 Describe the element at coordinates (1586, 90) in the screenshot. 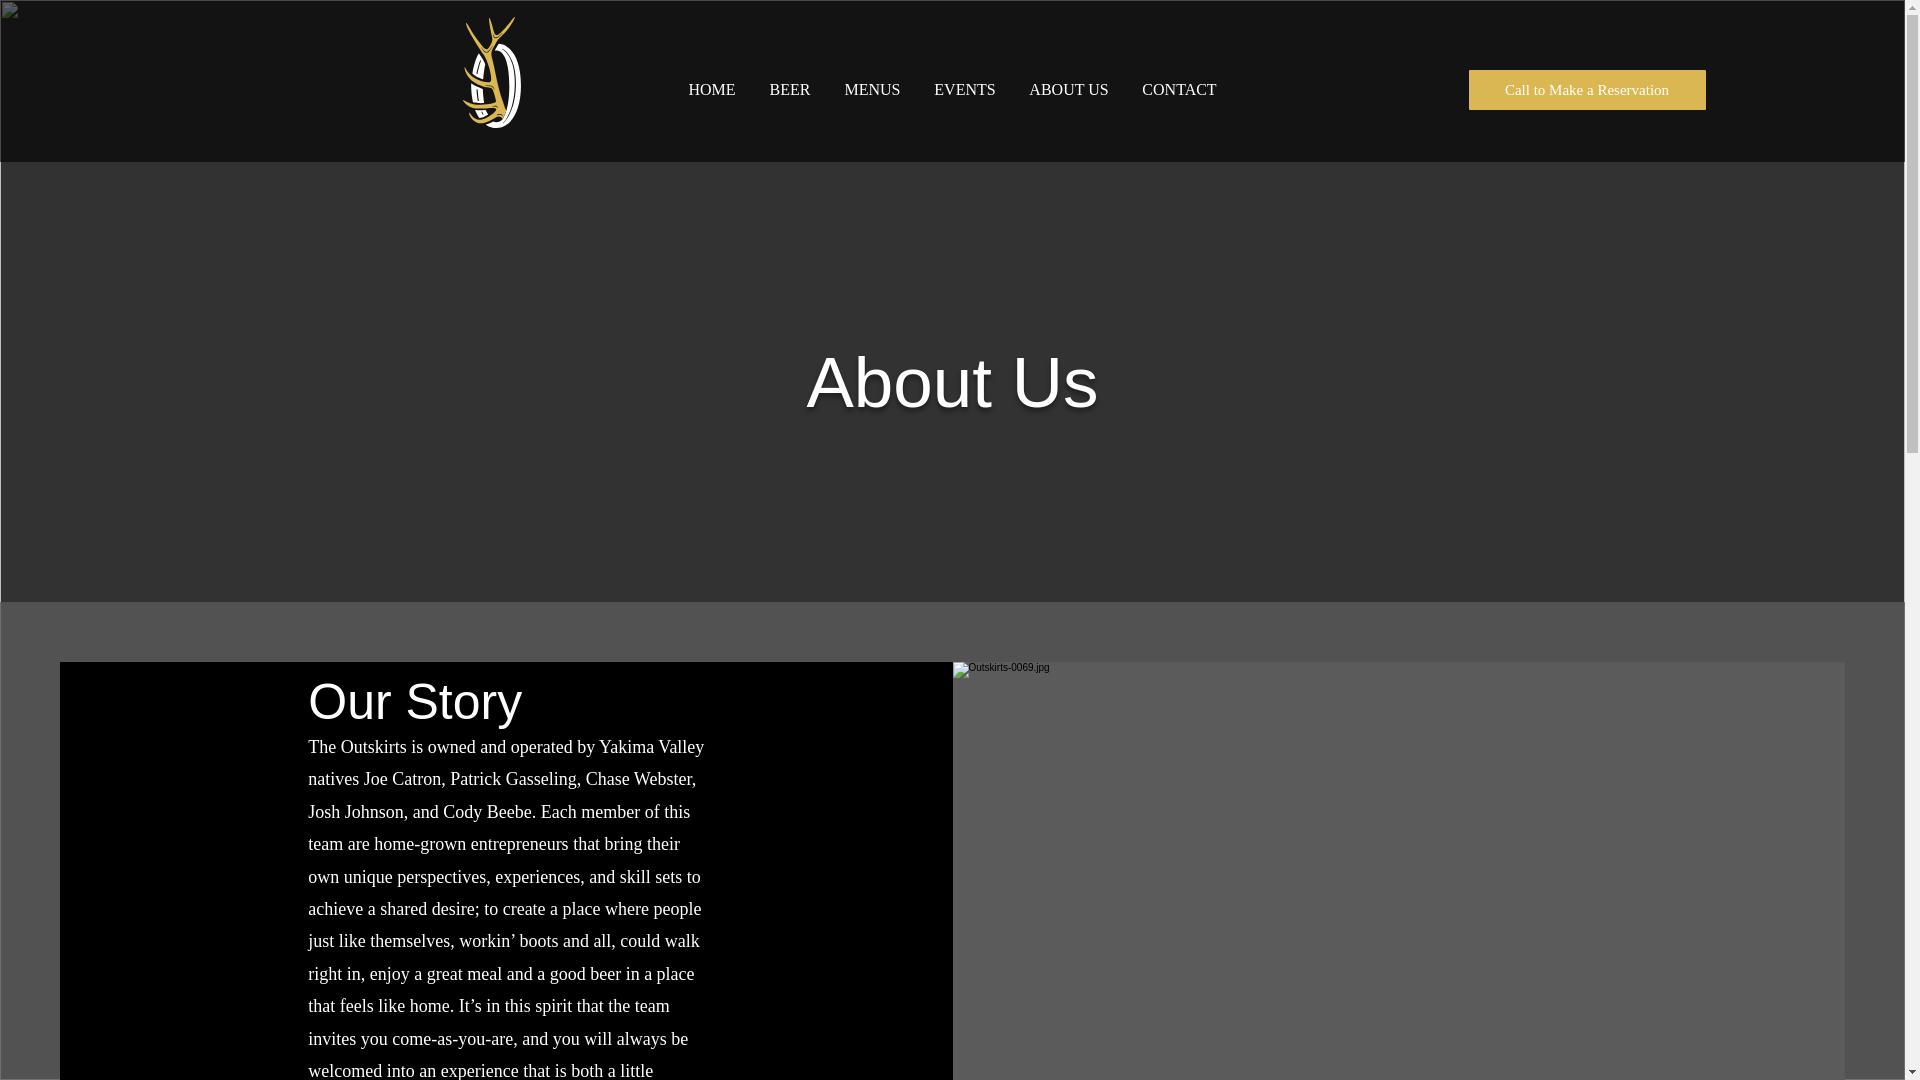

I see `Call to Make a Reservation` at that location.